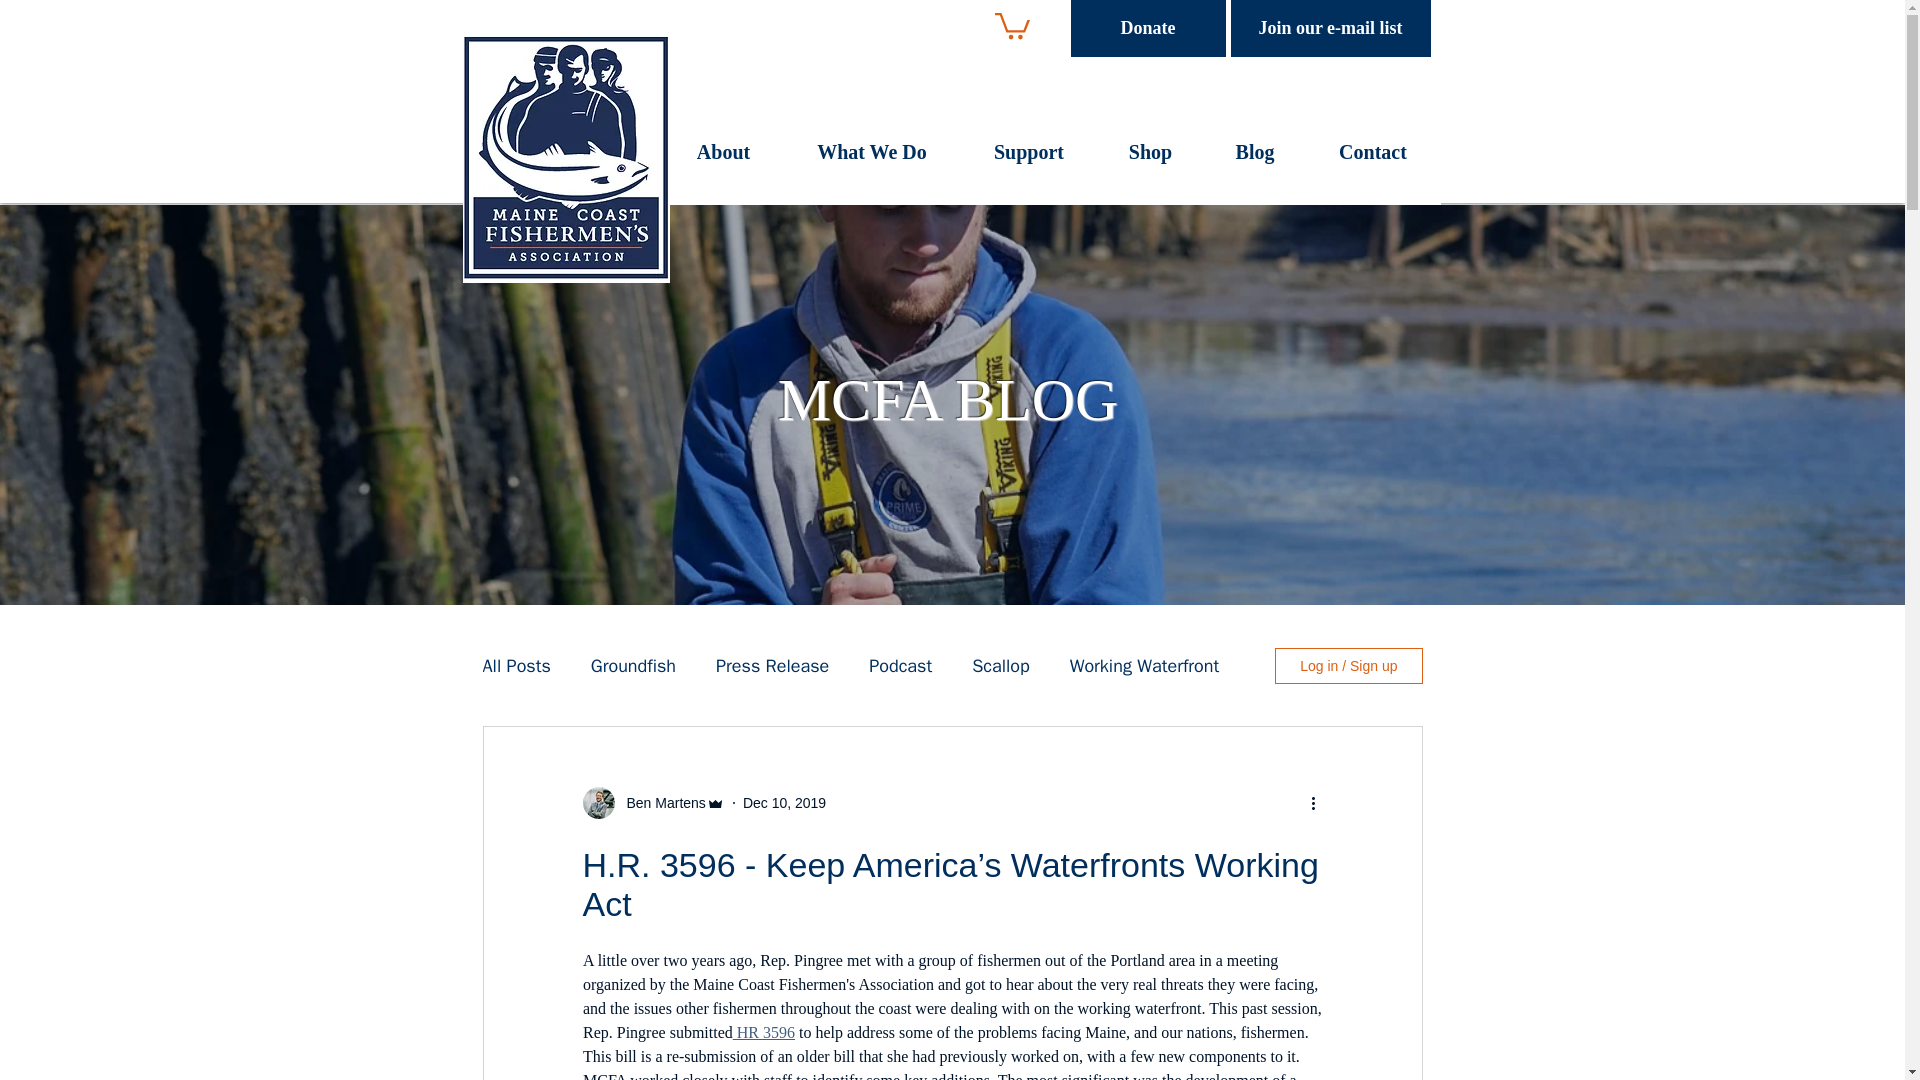  What do you see at coordinates (1330, 28) in the screenshot?
I see `Join our e-mail list` at bounding box center [1330, 28].